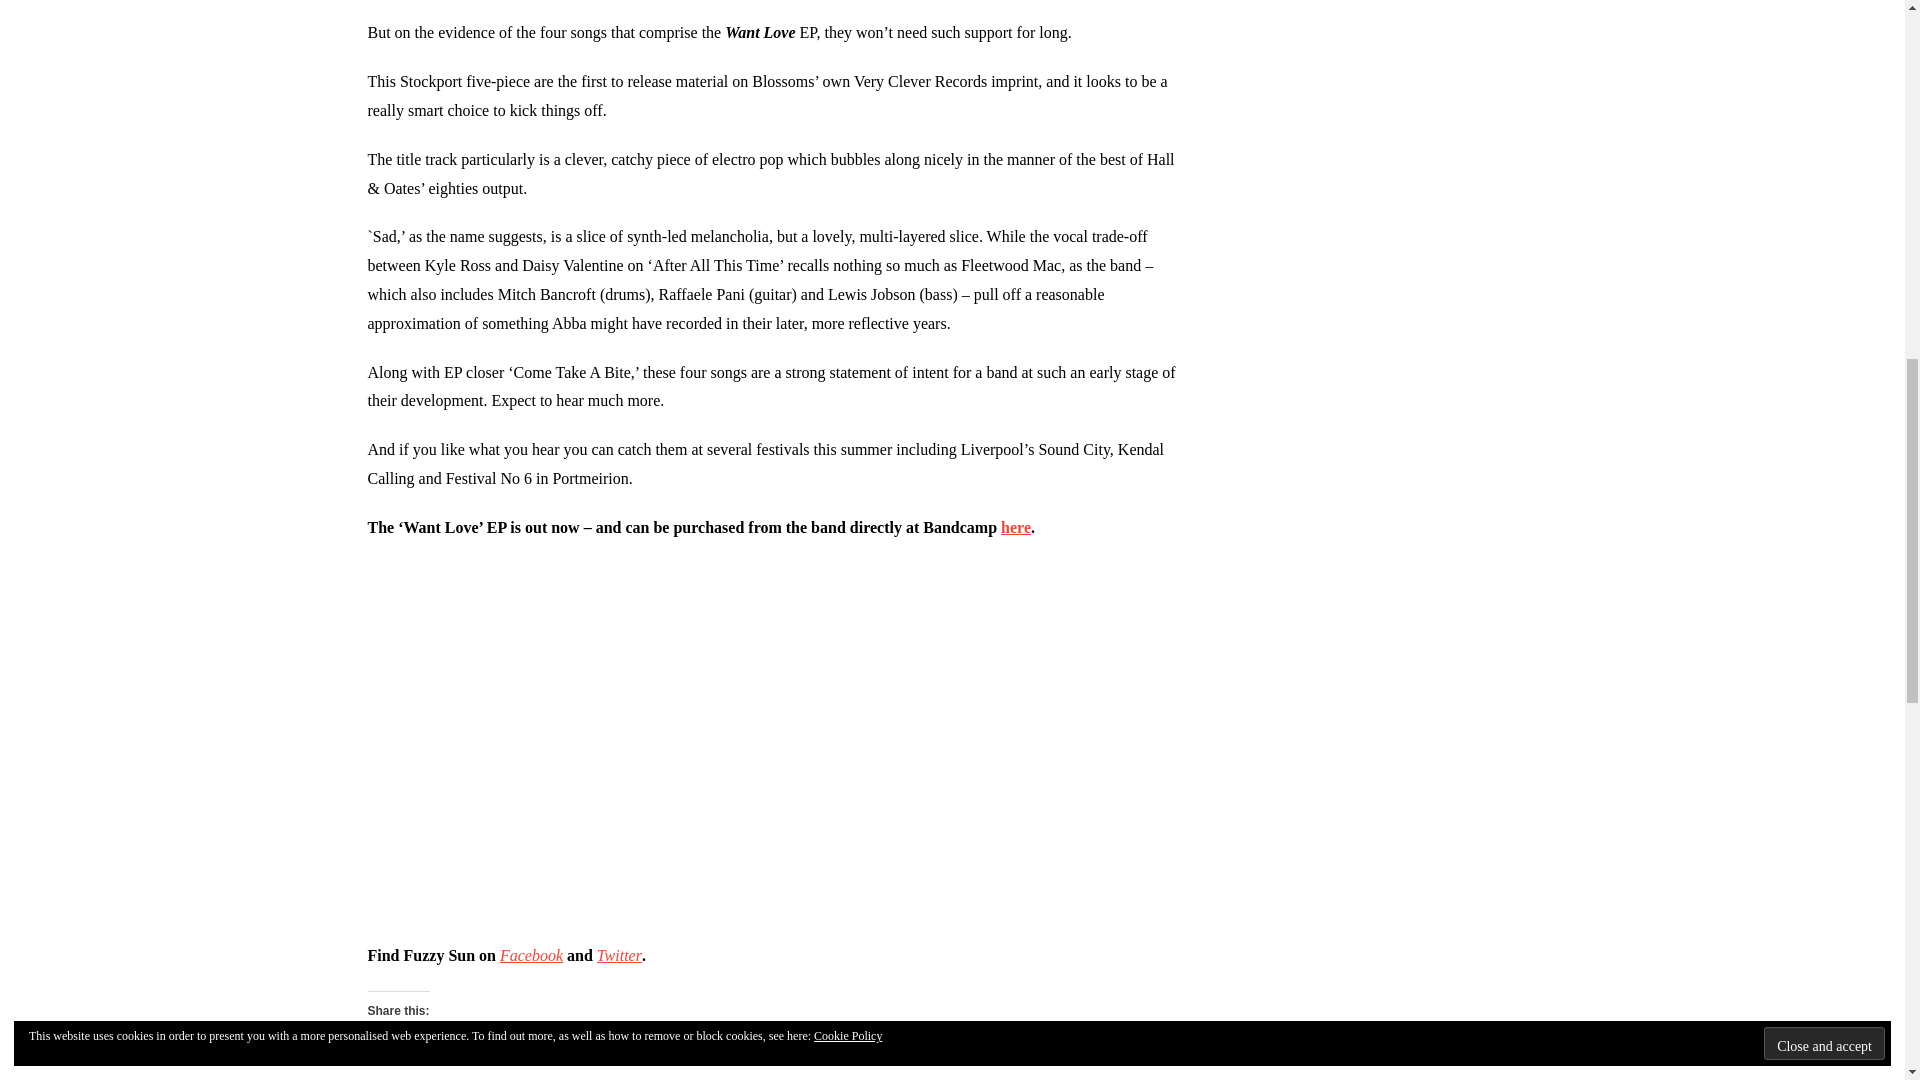 The height and width of the screenshot is (1080, 1920). What do you see at coordinates (977, 1044) in the screenshot?
I see `WhatsApp` at bounding box center [977, 1044].